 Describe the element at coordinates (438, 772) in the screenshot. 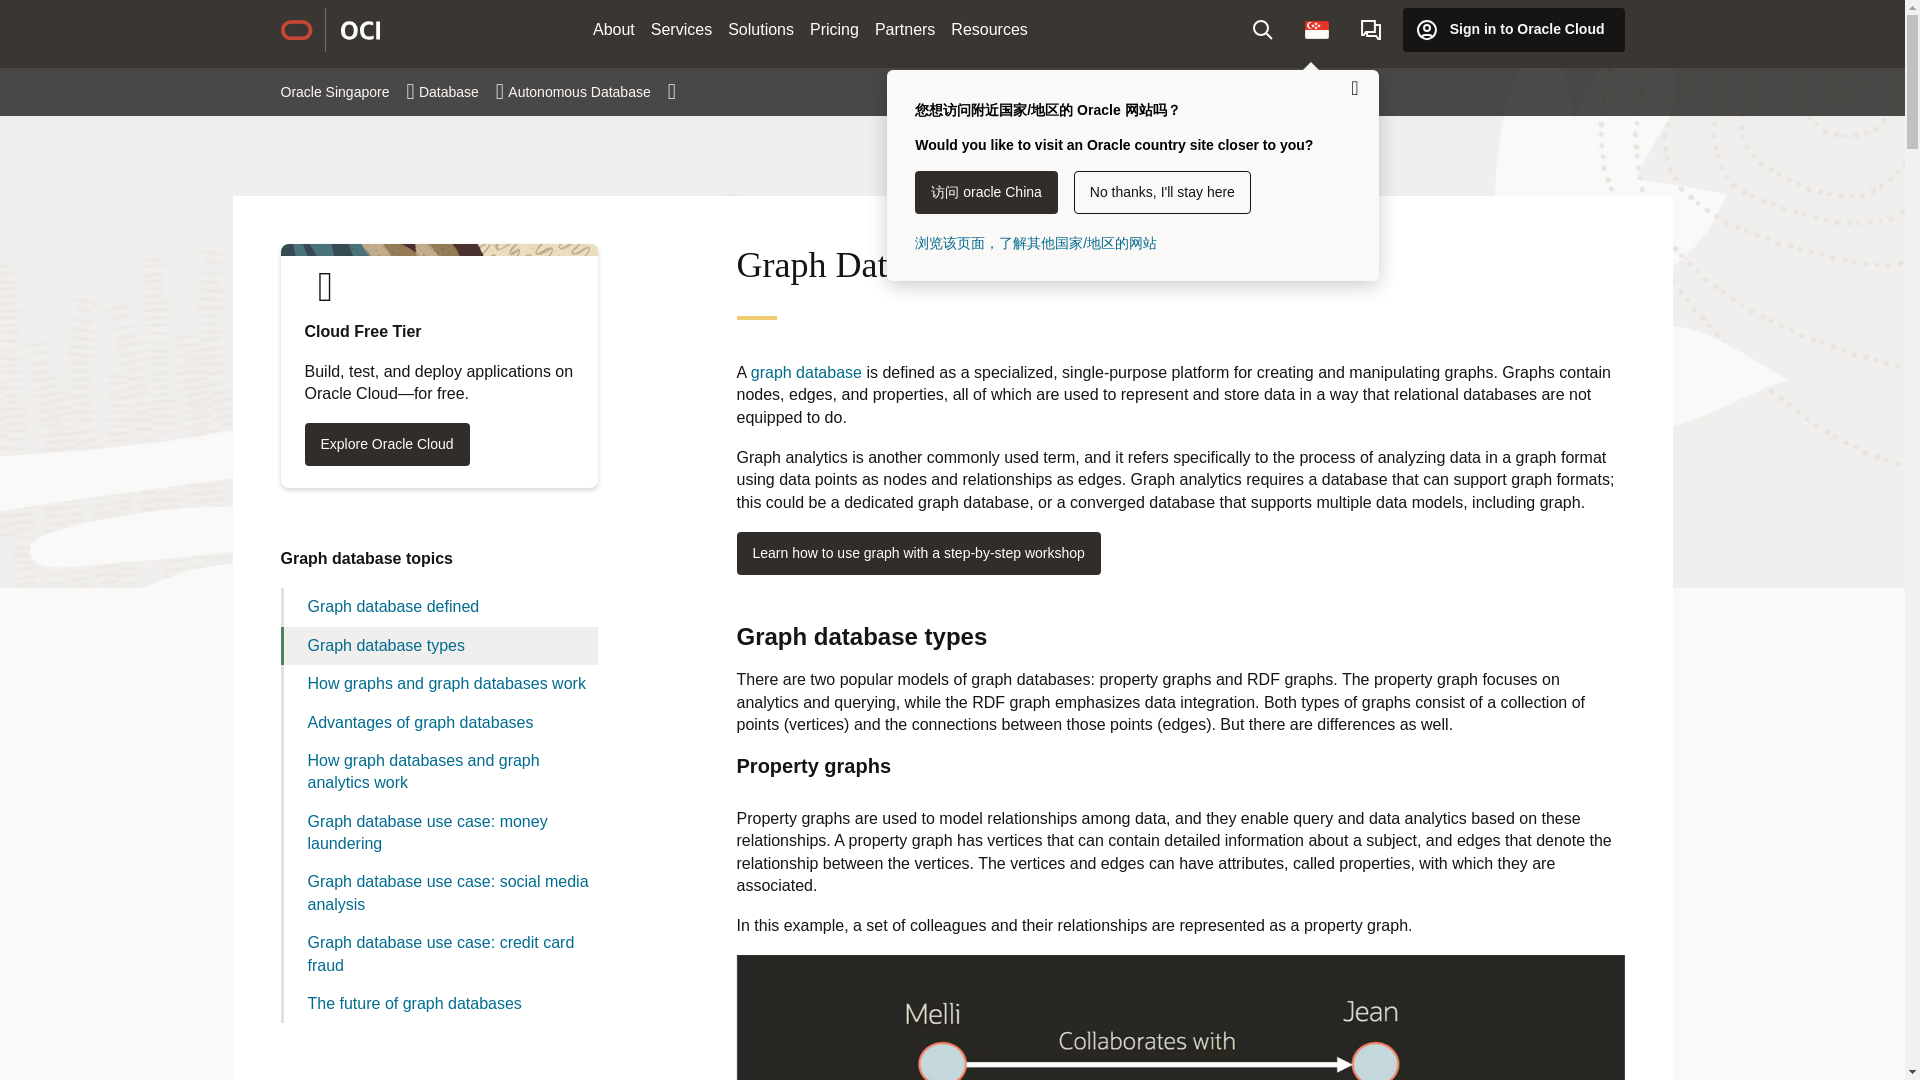

I see `How graph databases and graph analytics work` at that location.